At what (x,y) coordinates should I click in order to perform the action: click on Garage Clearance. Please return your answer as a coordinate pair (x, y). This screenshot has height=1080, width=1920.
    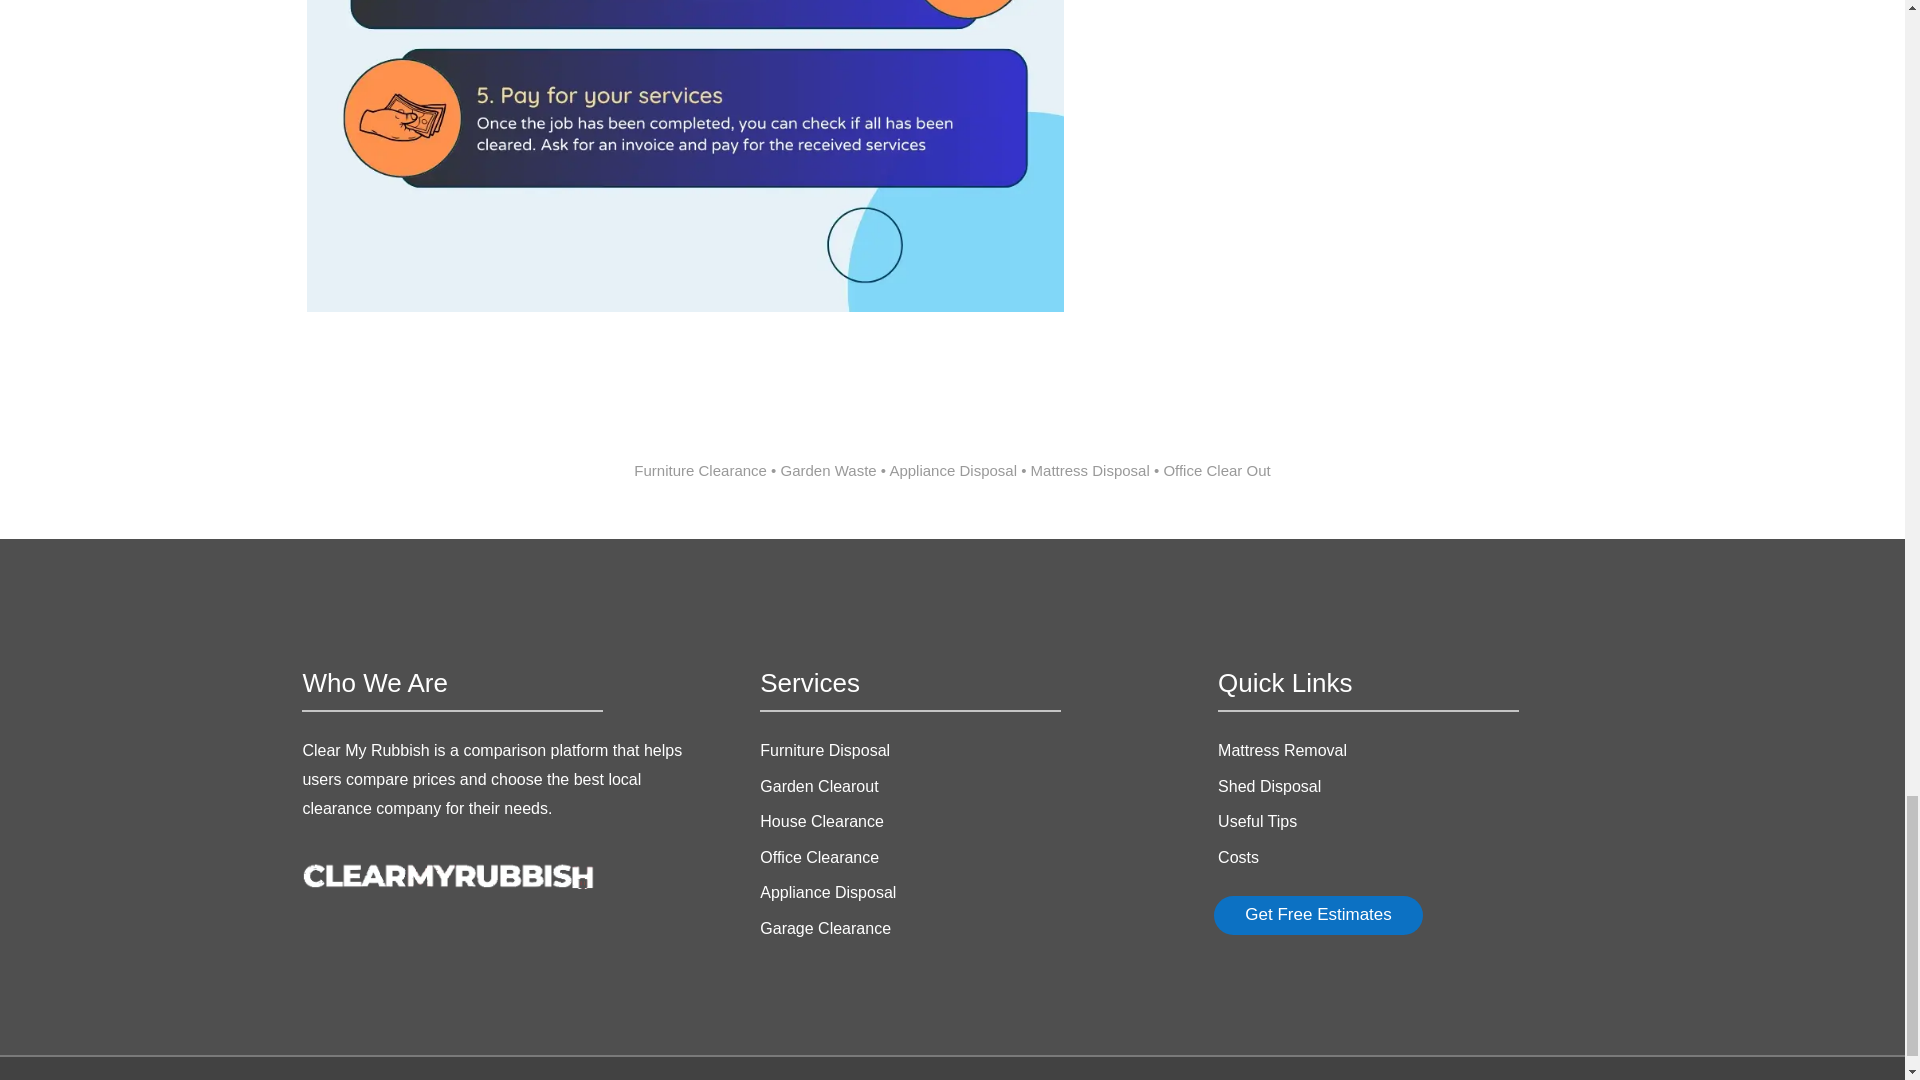
    Looking at the image, I should click on (825, 928).